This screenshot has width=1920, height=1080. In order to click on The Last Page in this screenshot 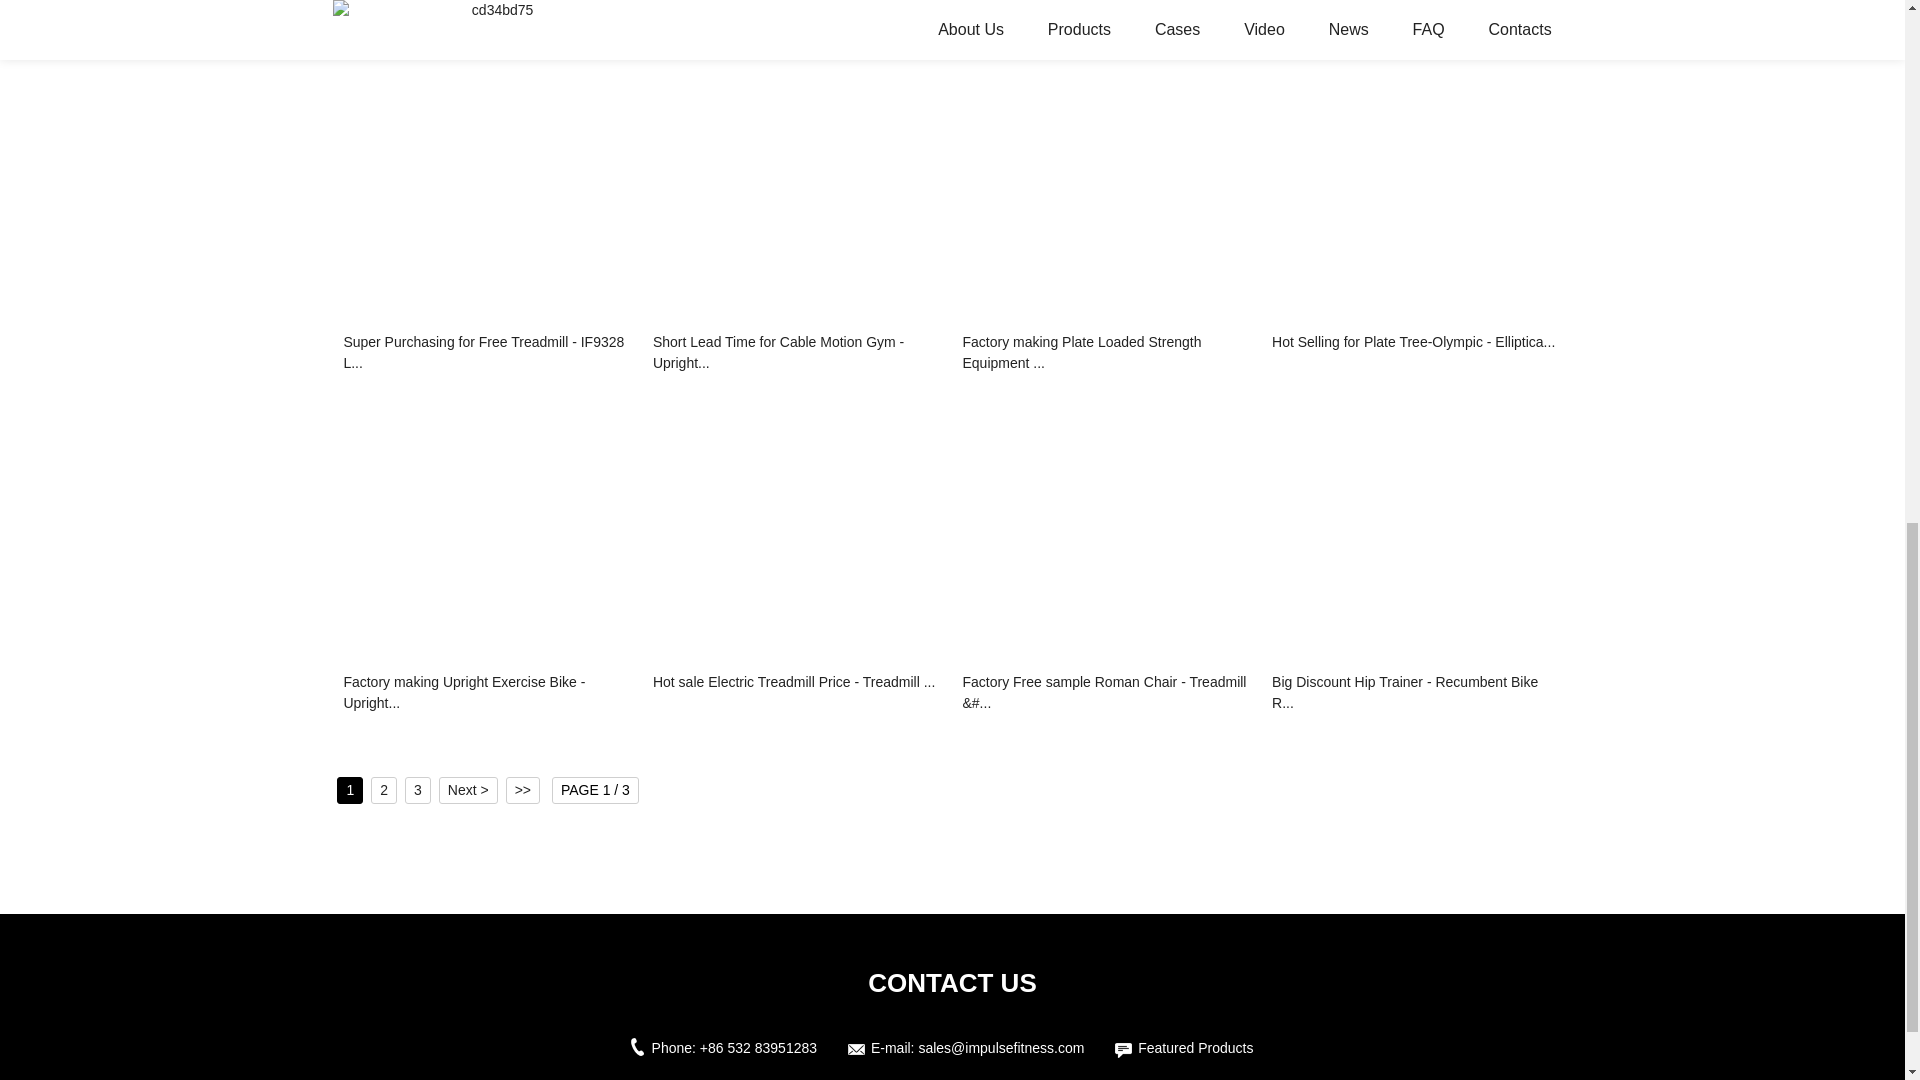, I will do `click(522, 790)`.